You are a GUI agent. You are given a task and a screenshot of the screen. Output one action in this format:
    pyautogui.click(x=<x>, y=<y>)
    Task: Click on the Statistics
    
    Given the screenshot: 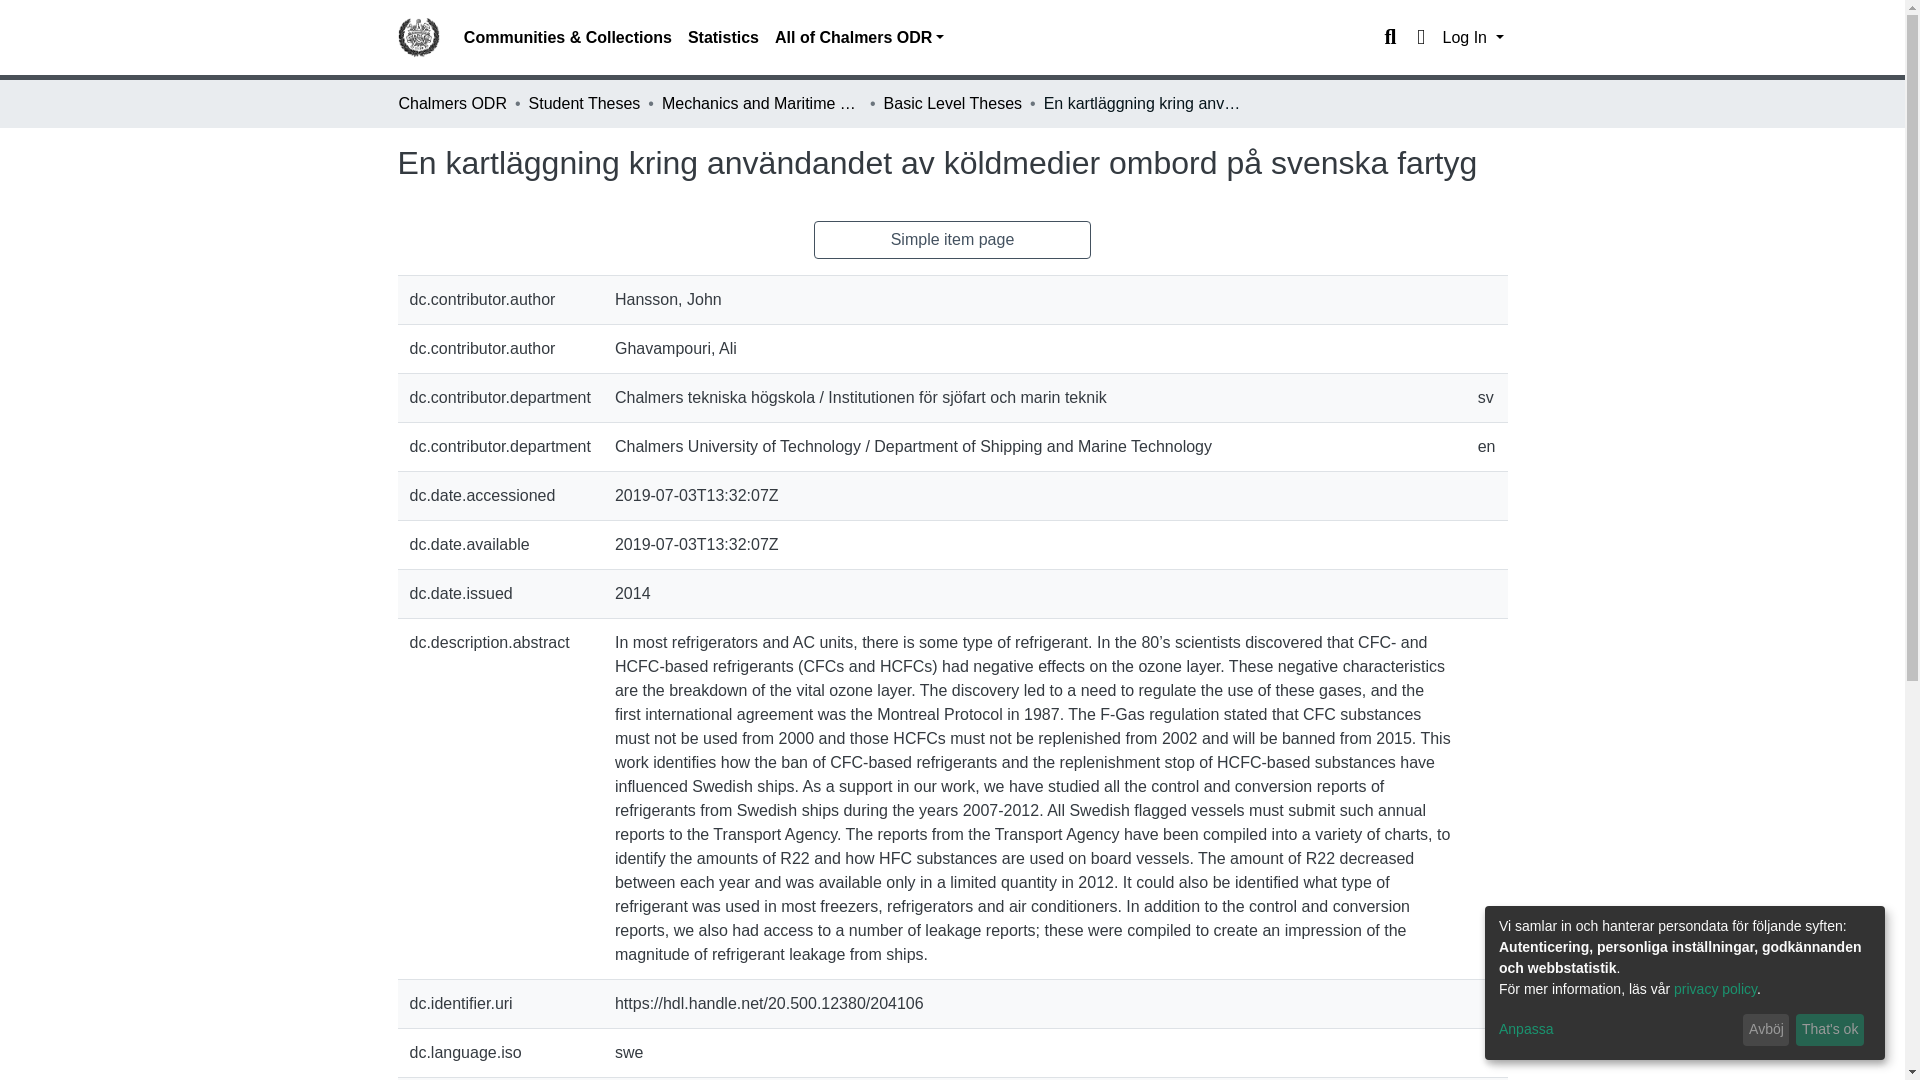 What is the action you would take?
    pyautogui.click(x=722, y=38)
    